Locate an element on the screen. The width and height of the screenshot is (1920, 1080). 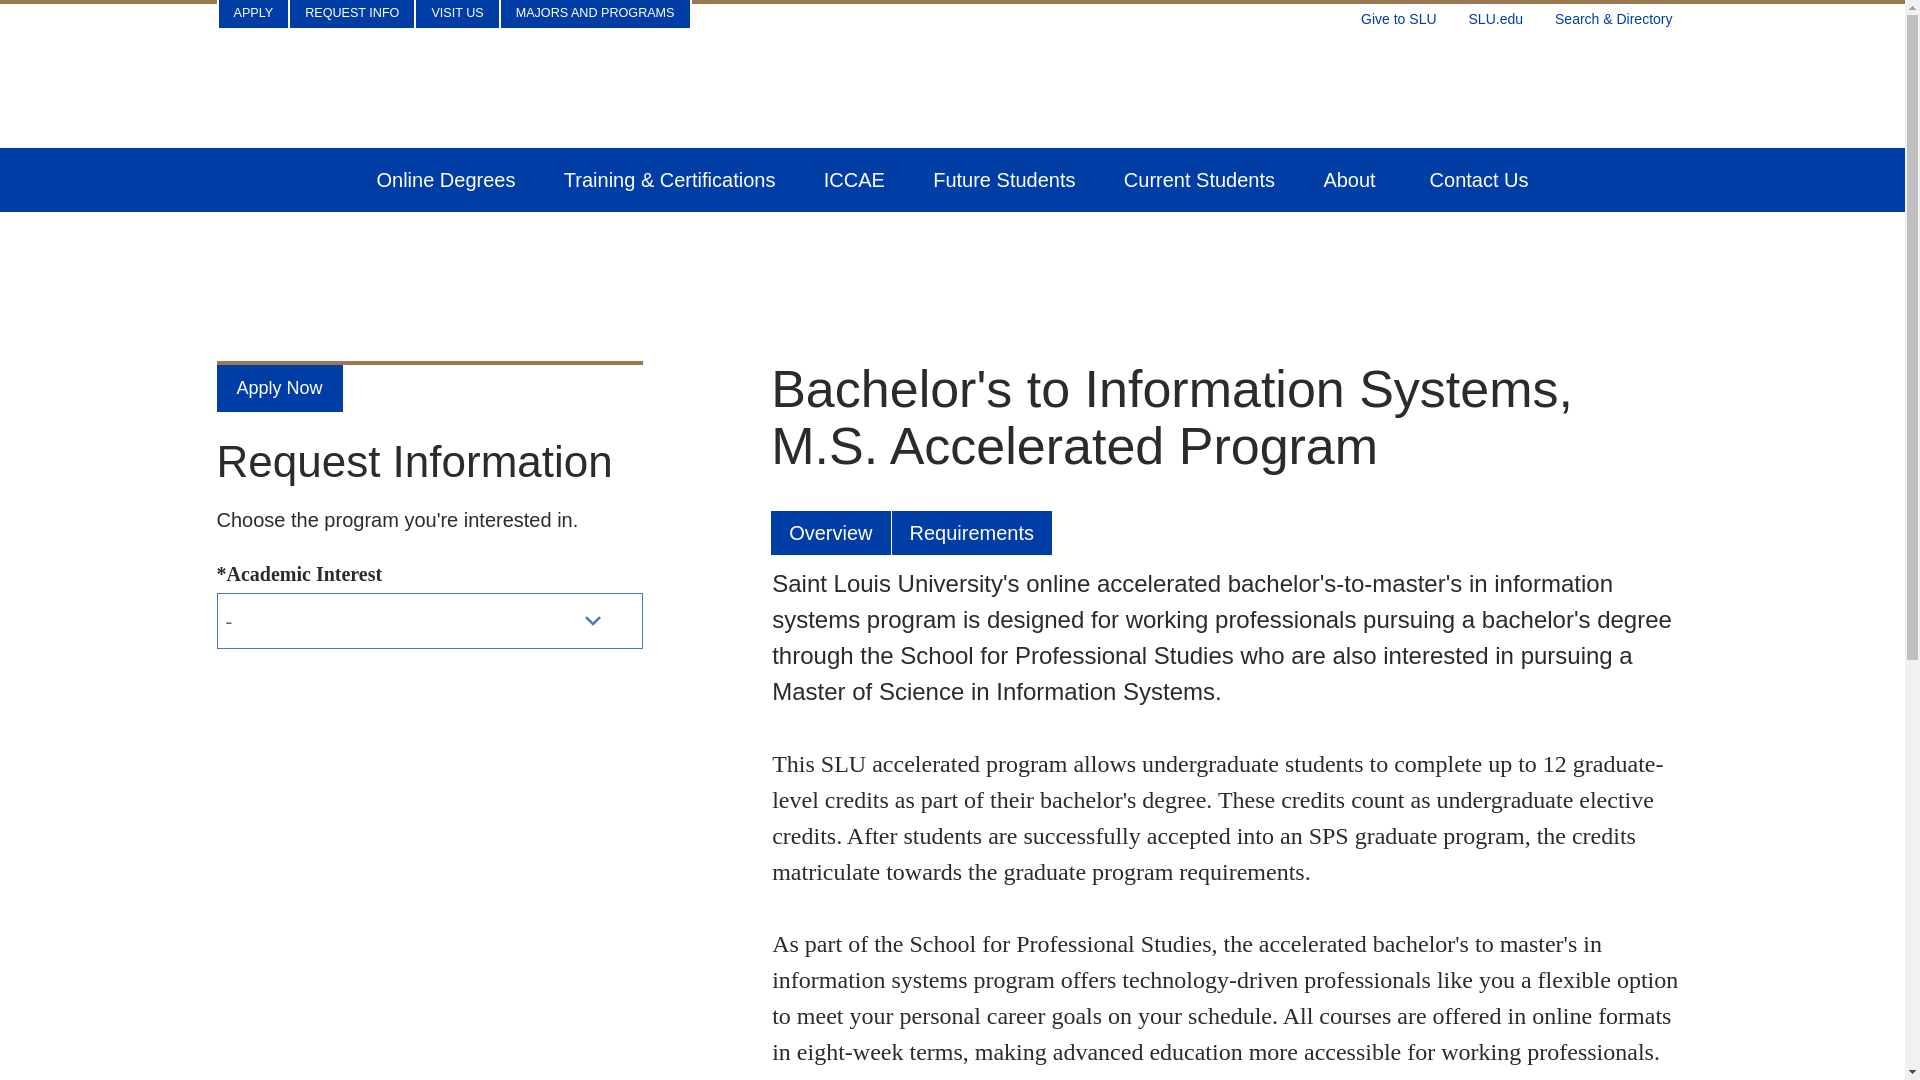
VISIT US is located at coordinates (456, 14).